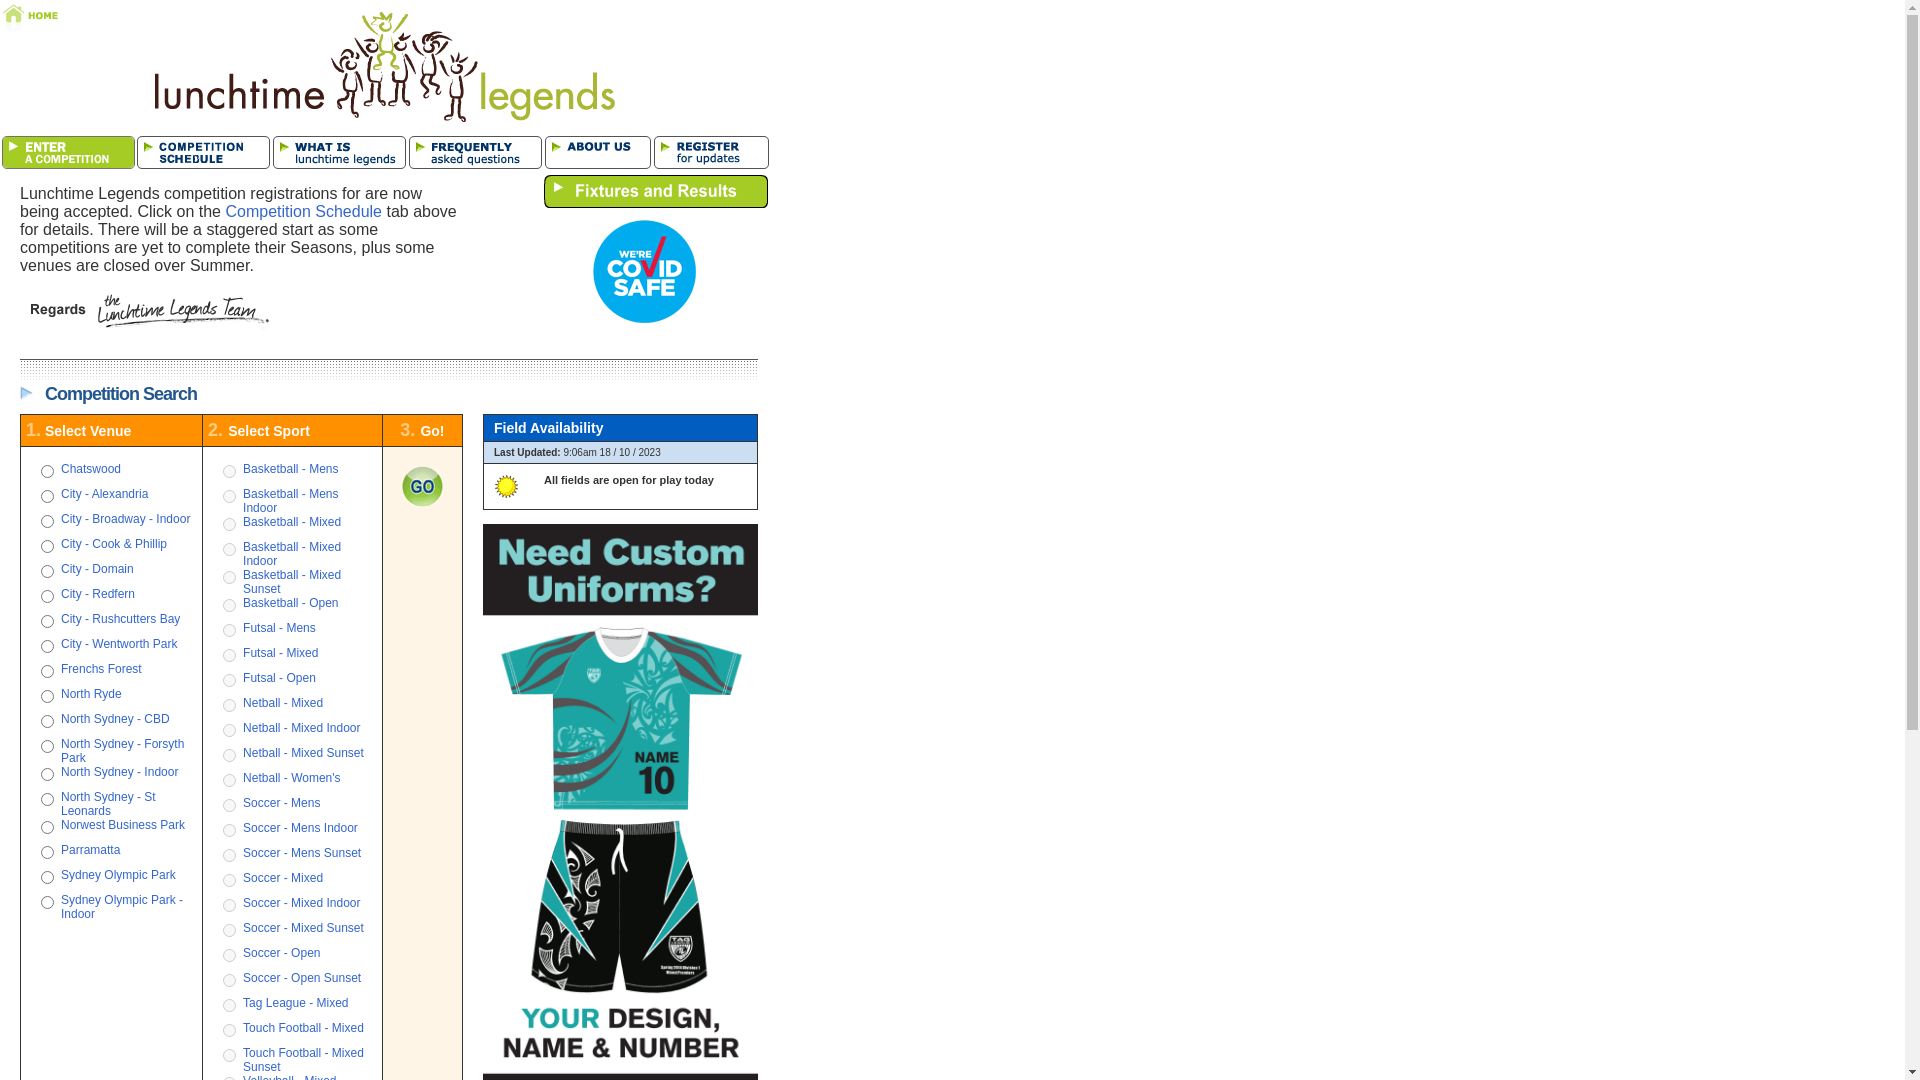 This screenshot has width=1920, height=1080. I want to click on Netball - Mixed Indoor, so click(302, 728).